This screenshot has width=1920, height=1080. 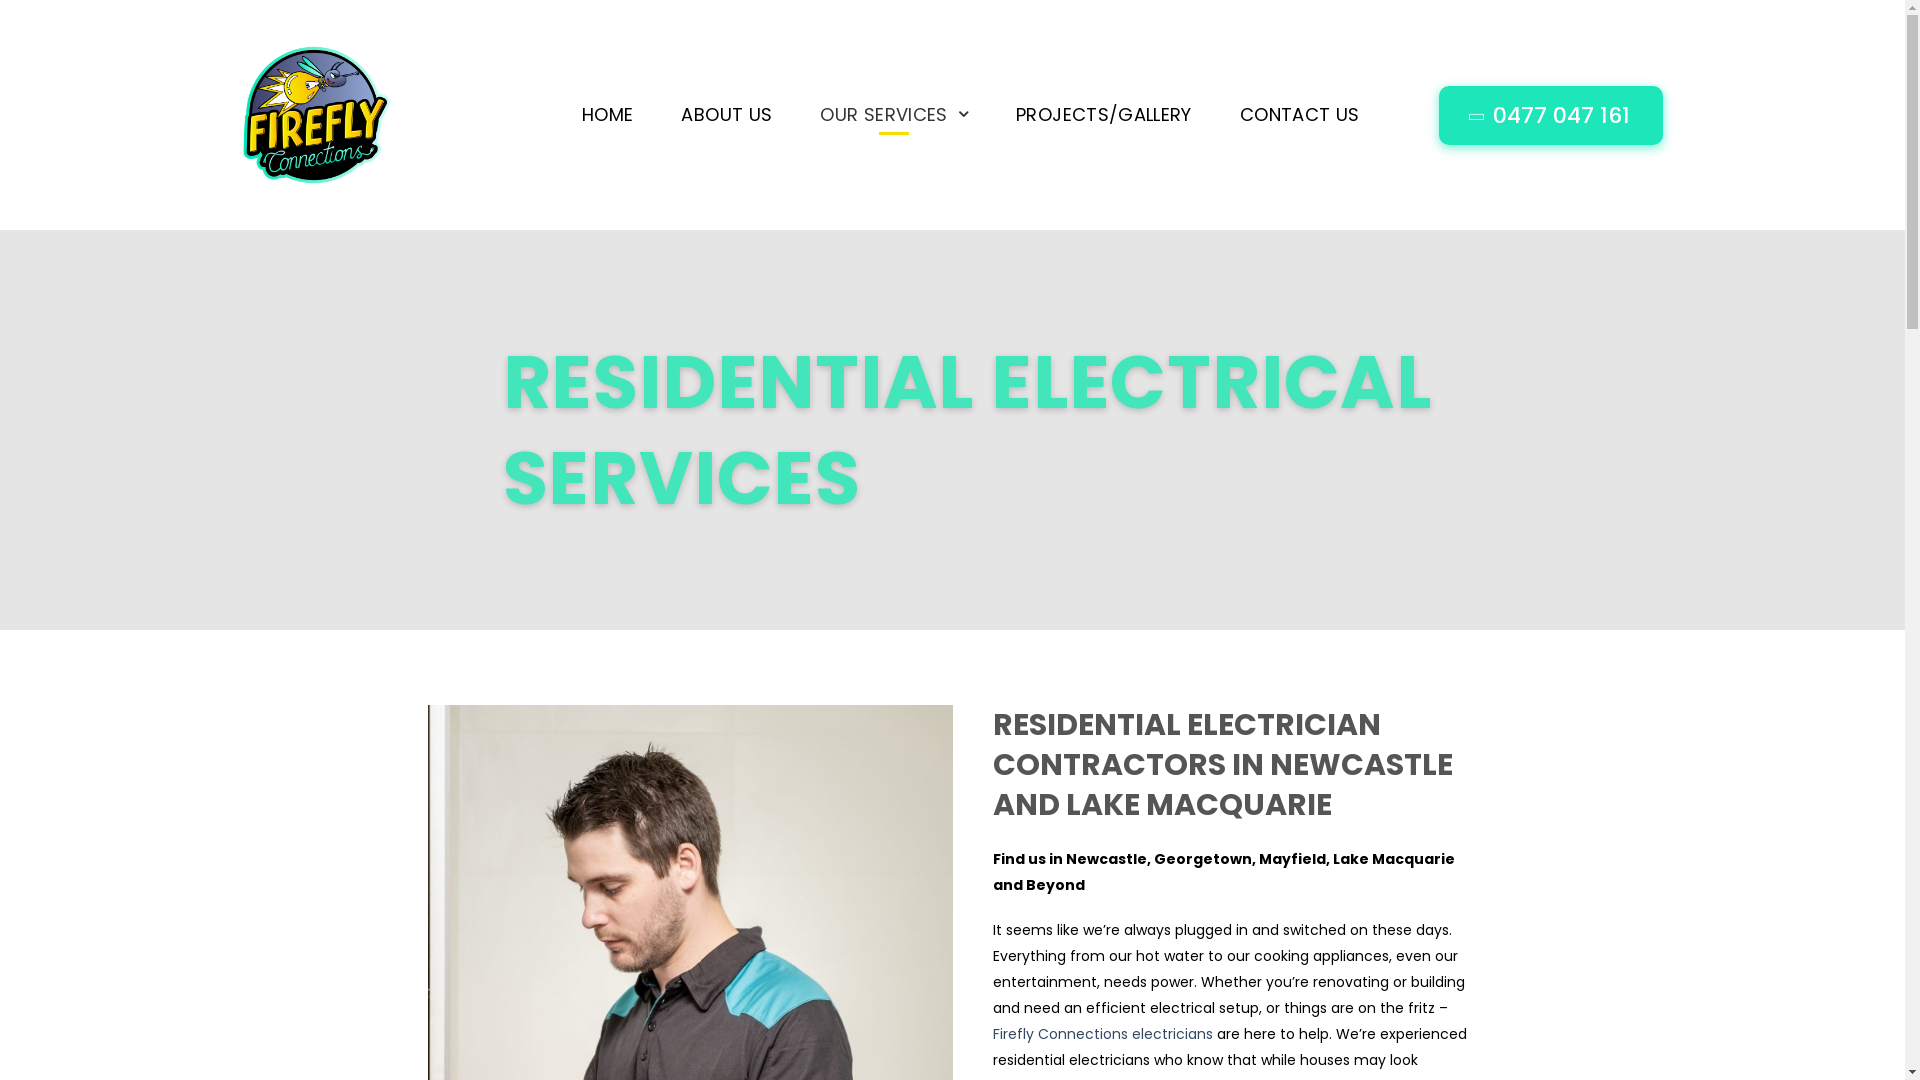 What do you see at coordinates (1102, 1034) in the screenshot?
I see `Firefly Connections electricians` at bounding box center [1102, 1034].